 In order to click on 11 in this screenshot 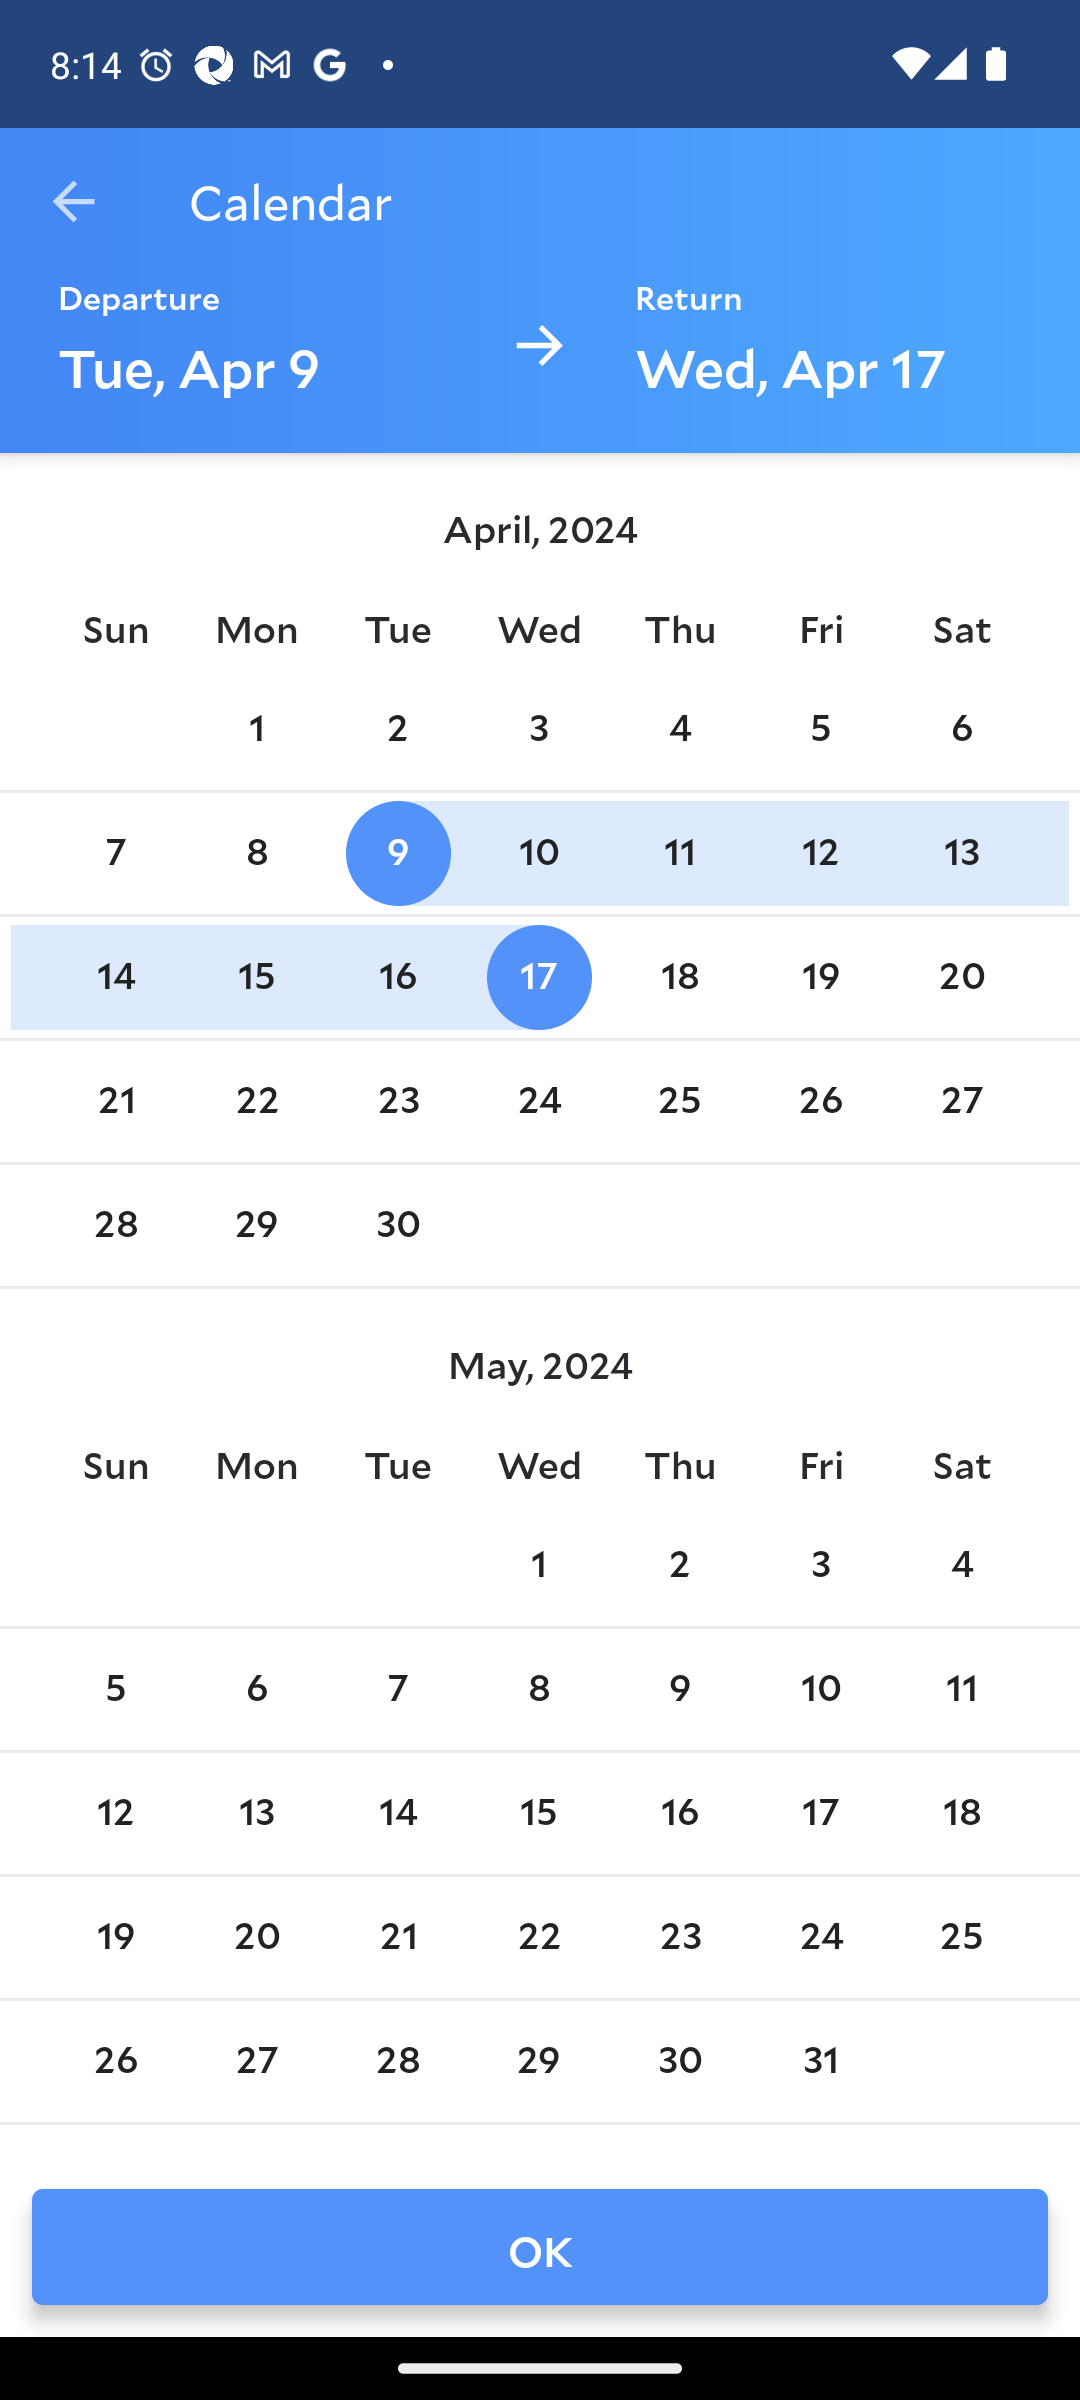, I will do `click(962, 1689)`.